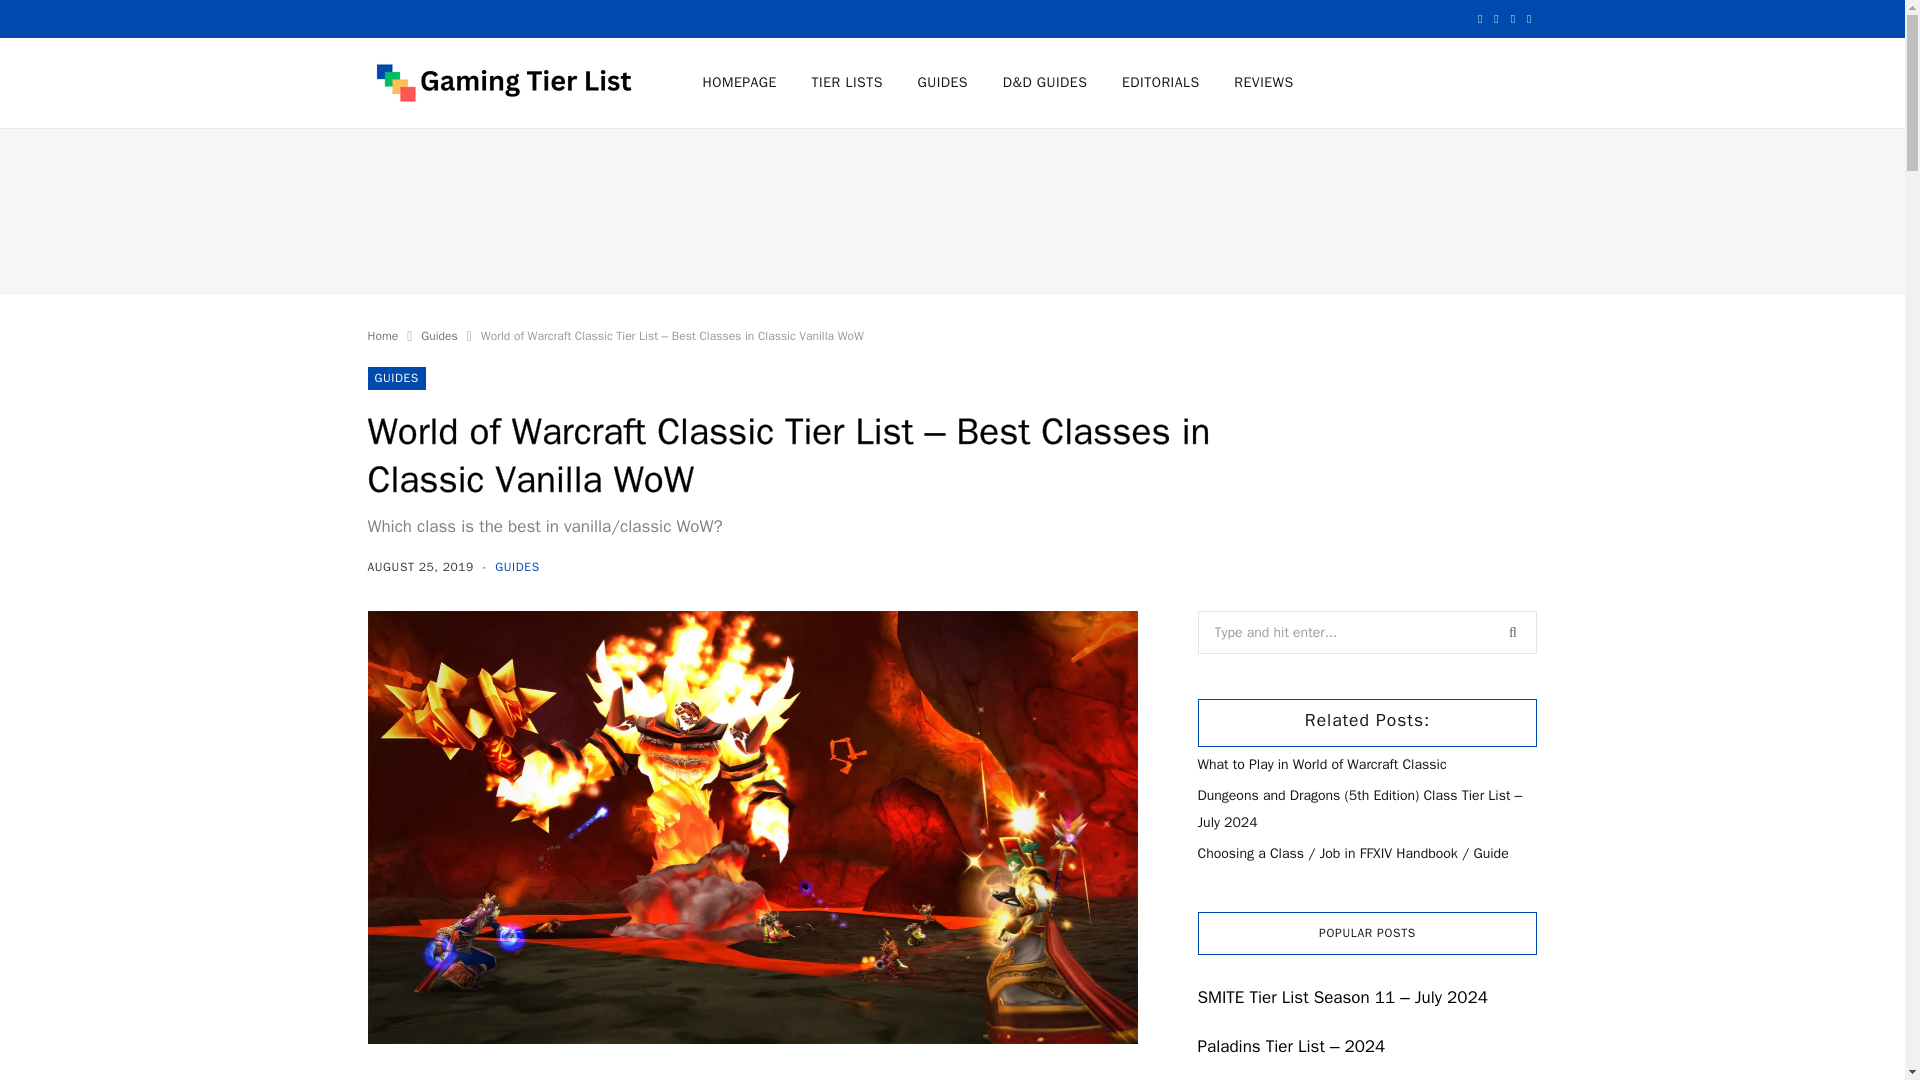 The image size is (1920, 1080). Describe the element at coordinates (1480, 18) in the screenshot. I see `Facebook` at that location.